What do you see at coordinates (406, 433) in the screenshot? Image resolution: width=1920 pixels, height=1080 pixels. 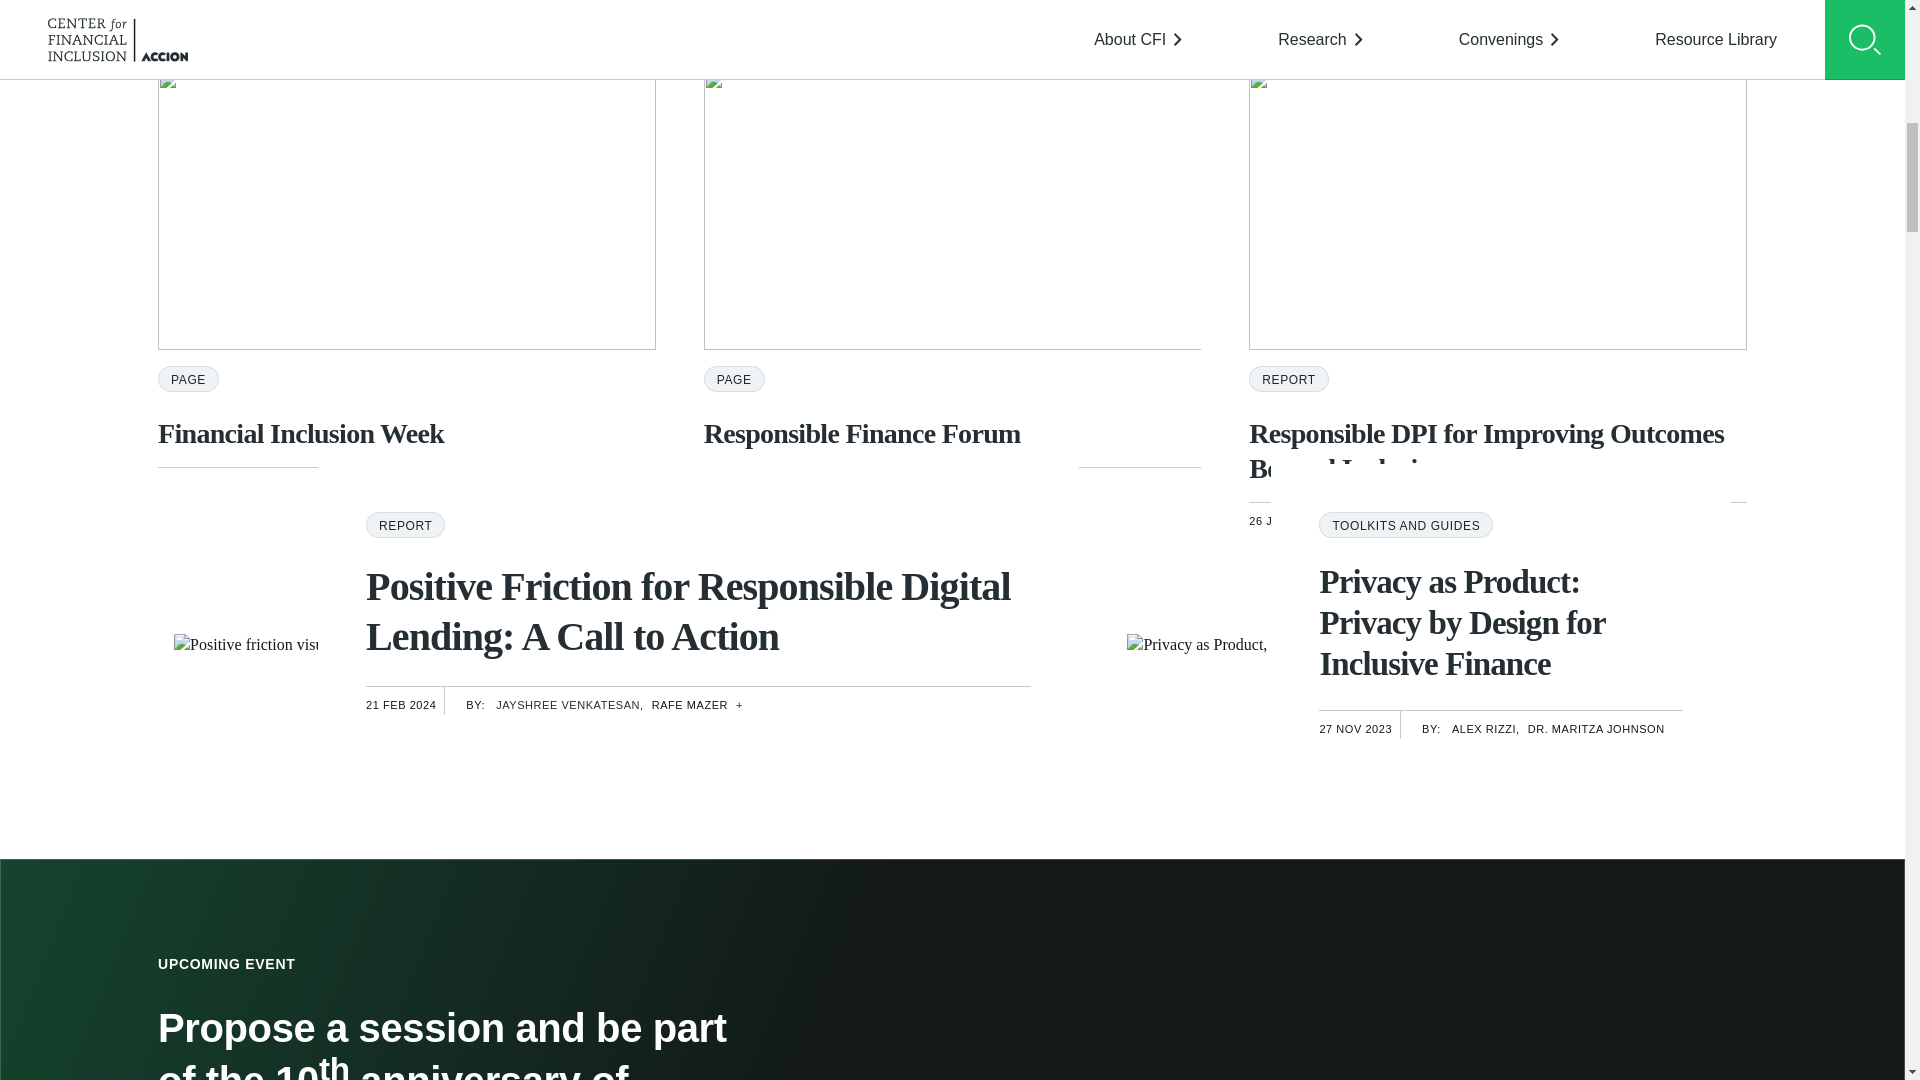 I see `Financial Inclusion Week` at bounding box center [406, 433].